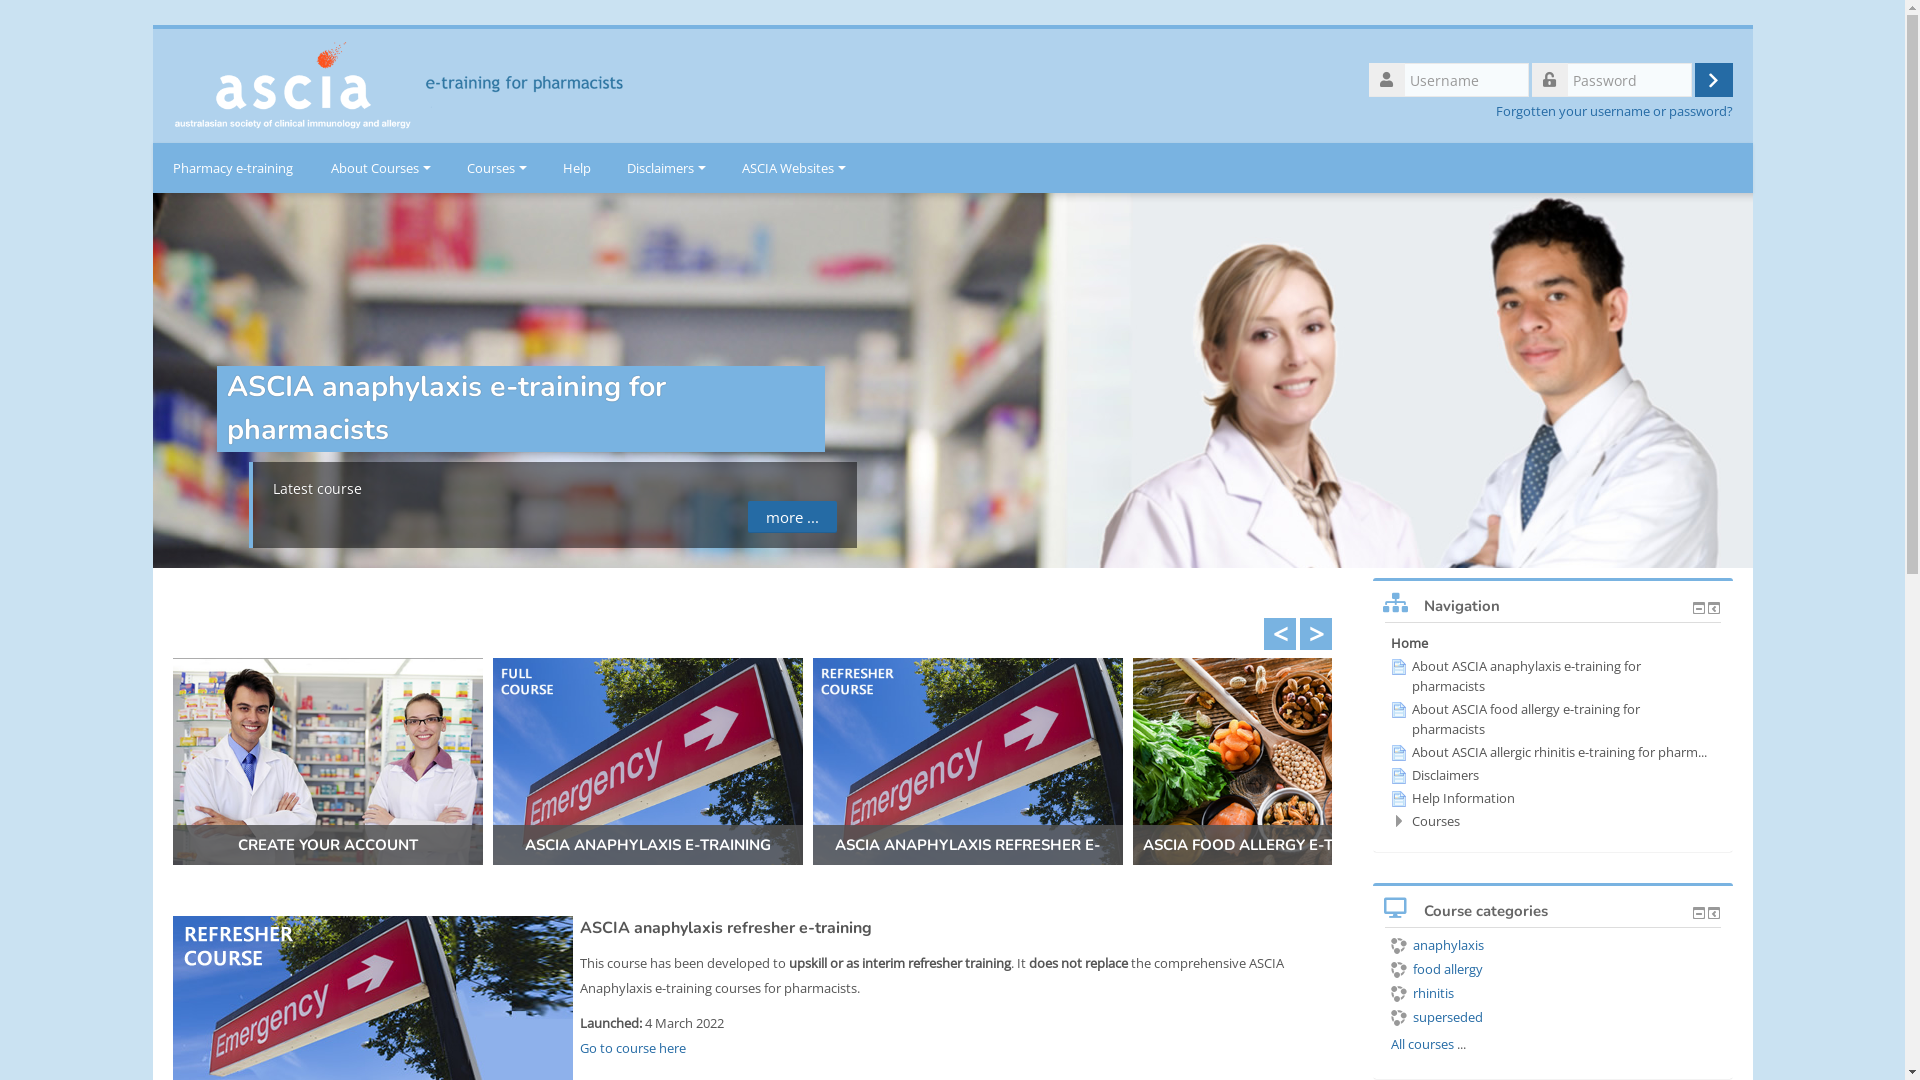 The image size is (1920, 1080). I want to click on About ASCIA food allergy e-training for pharmacists, so click(1514, 719).